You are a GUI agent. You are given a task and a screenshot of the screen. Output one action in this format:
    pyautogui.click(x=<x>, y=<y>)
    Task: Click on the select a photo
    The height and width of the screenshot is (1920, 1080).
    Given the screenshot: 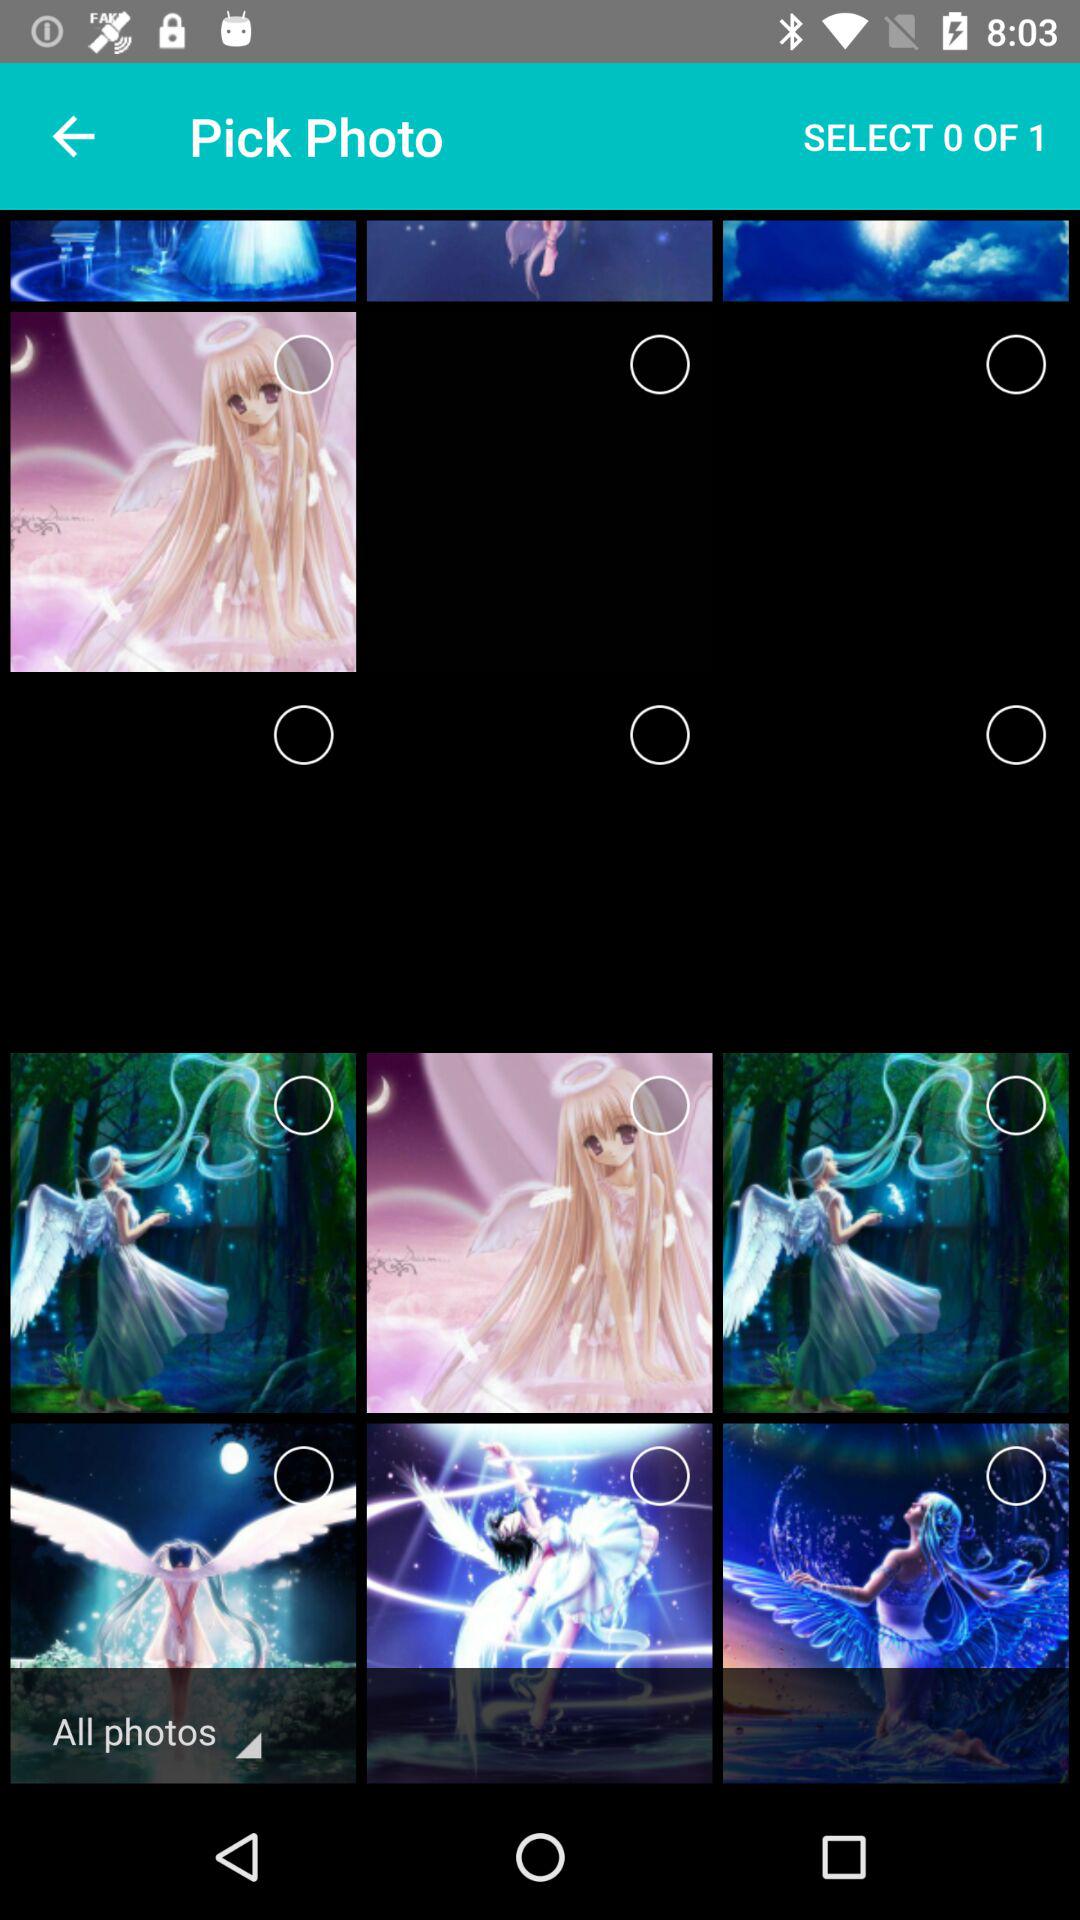 What is the action you would take?
    pyautogui.click(x=1016, y=1476)
    